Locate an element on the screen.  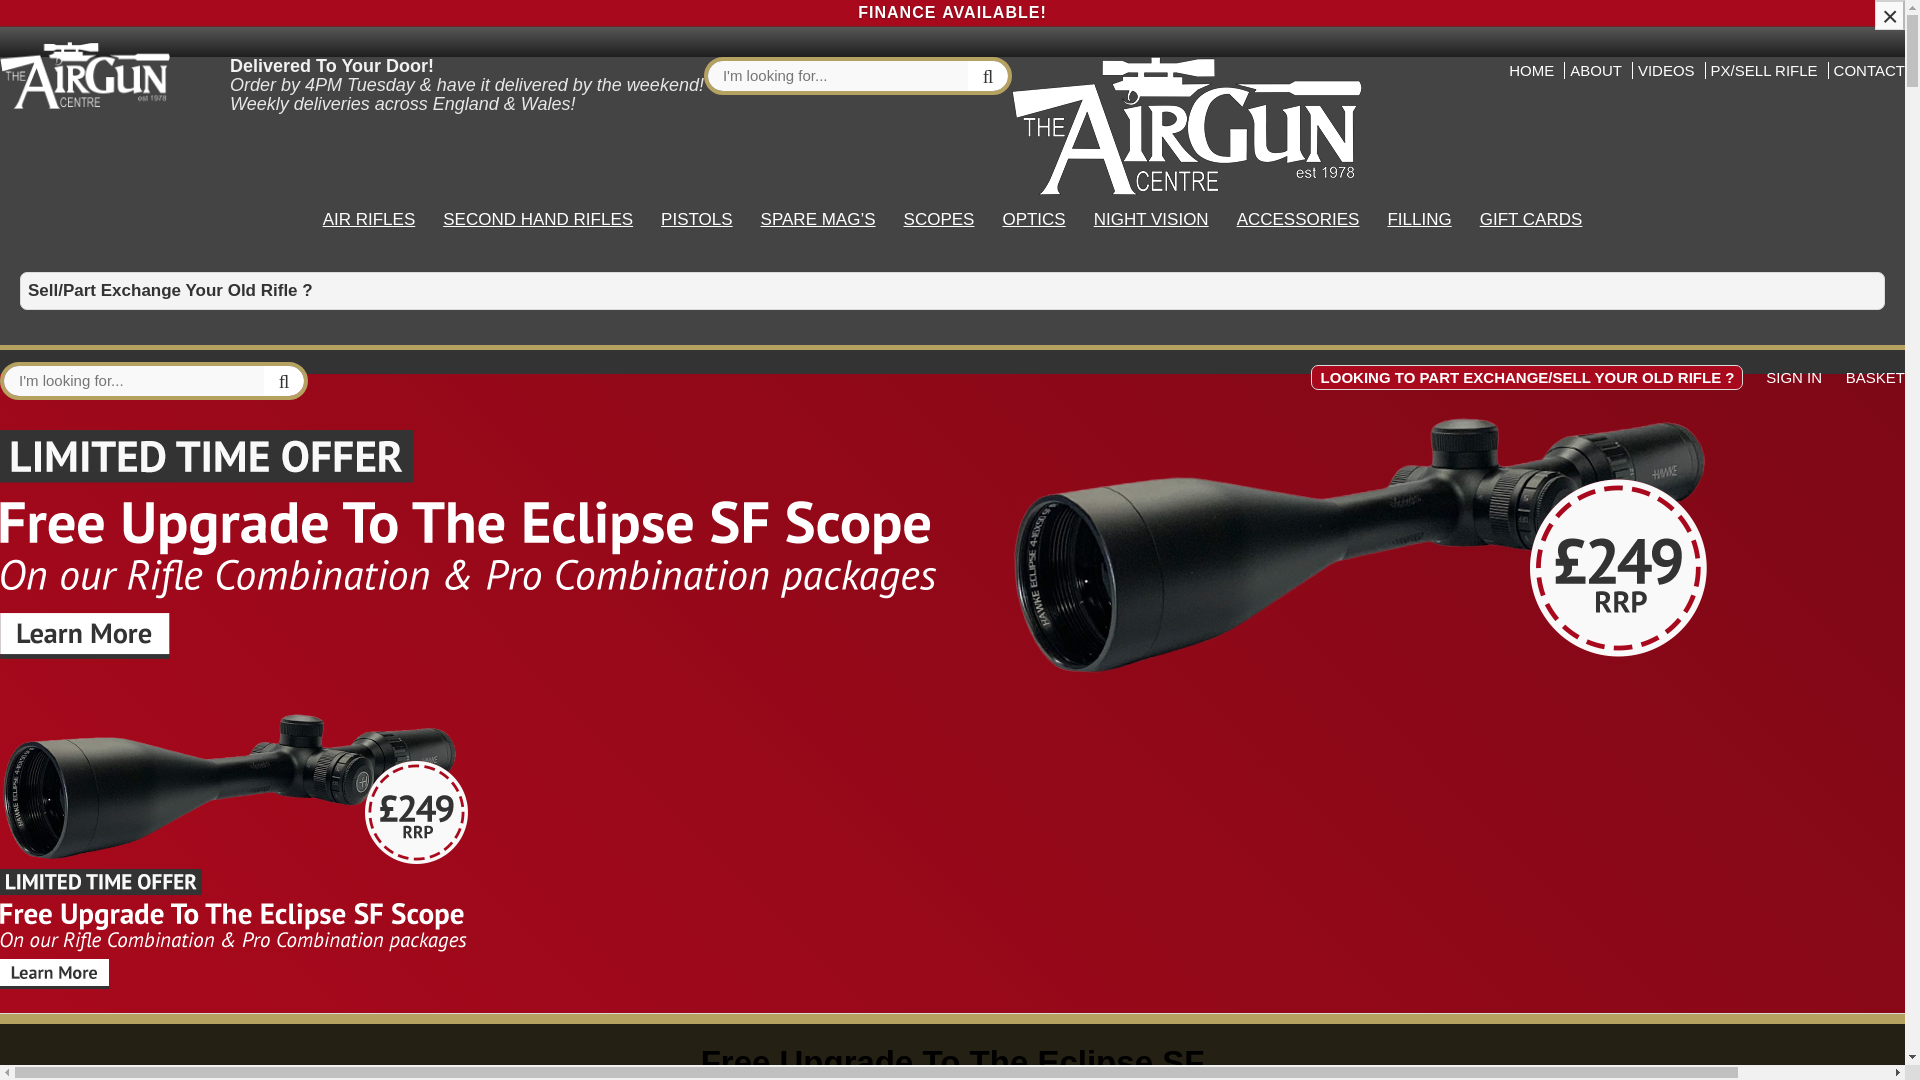
VIDEOS is located at coordinates (1666, 70).